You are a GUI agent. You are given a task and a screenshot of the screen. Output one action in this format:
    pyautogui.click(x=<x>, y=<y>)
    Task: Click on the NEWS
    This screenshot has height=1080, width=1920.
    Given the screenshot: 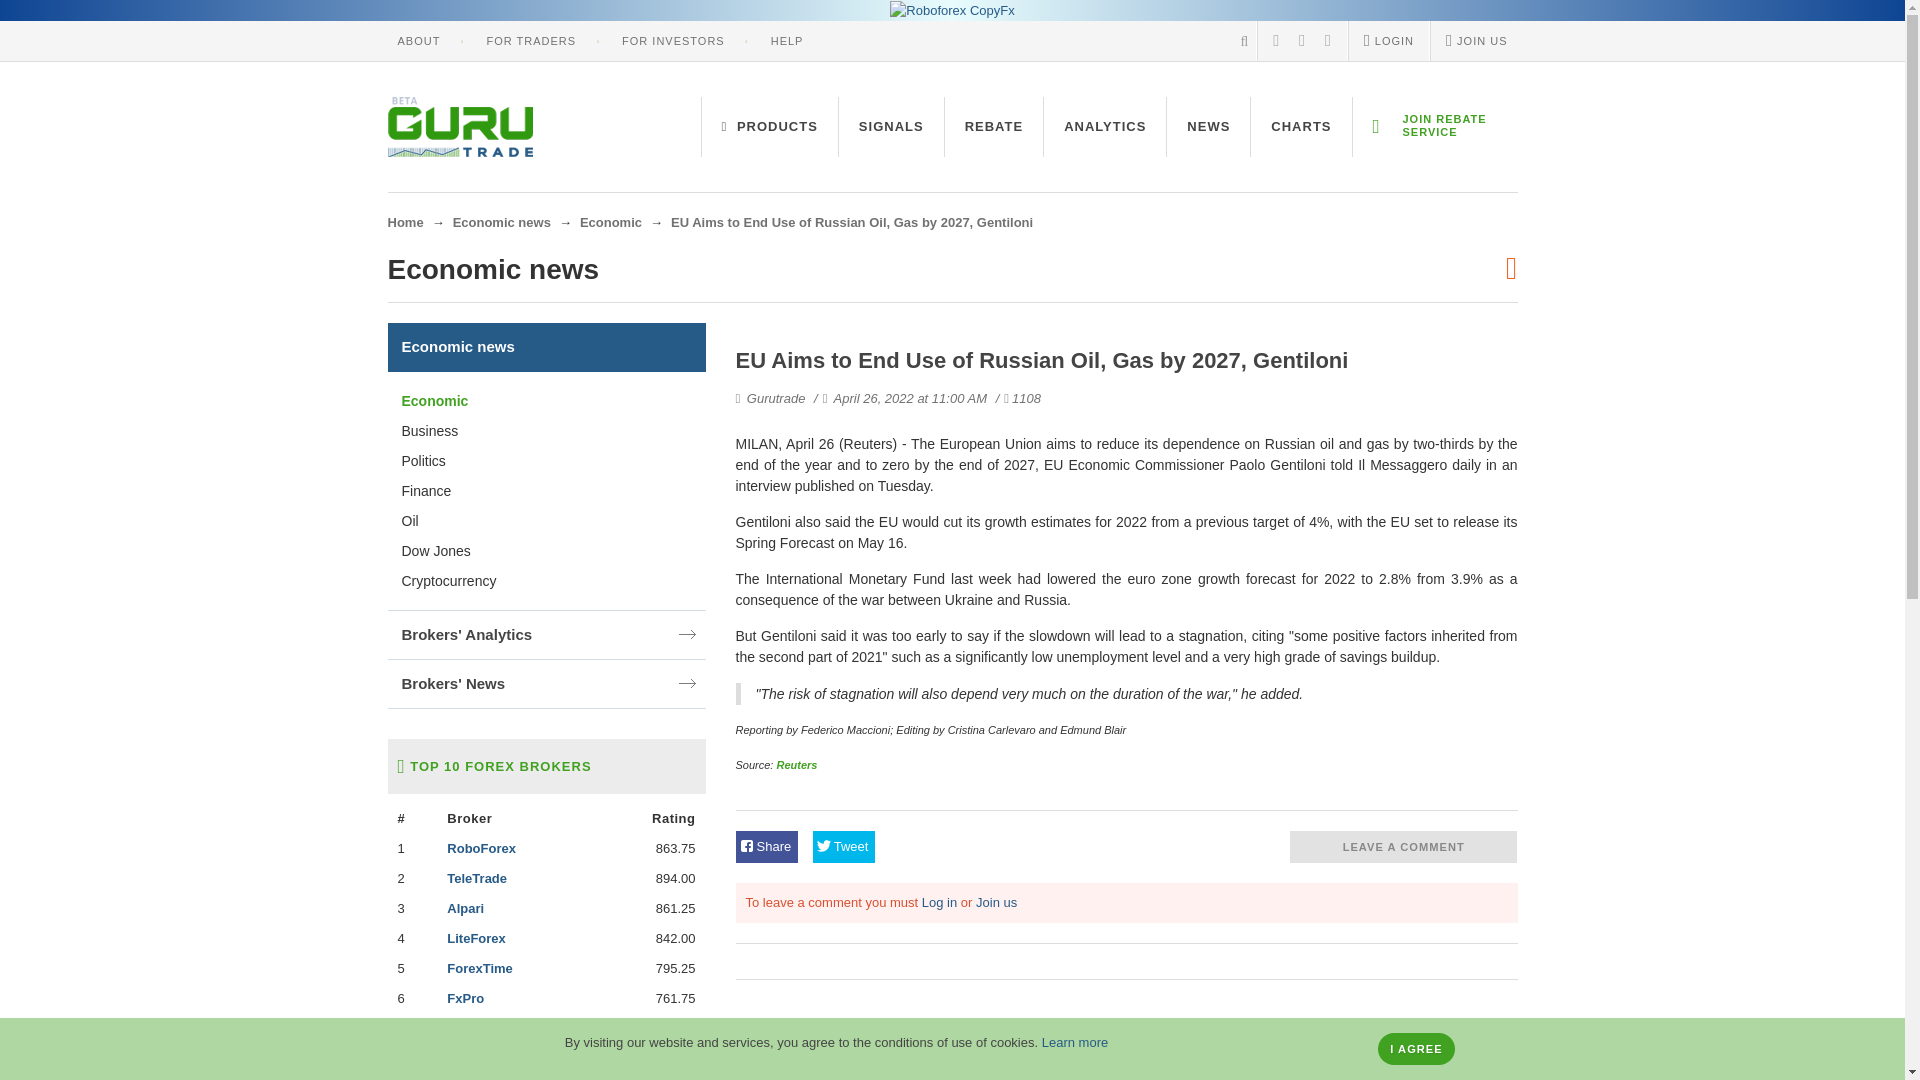 What is the action you would take?
    pyautogui.click(x=1208, y=126)
    